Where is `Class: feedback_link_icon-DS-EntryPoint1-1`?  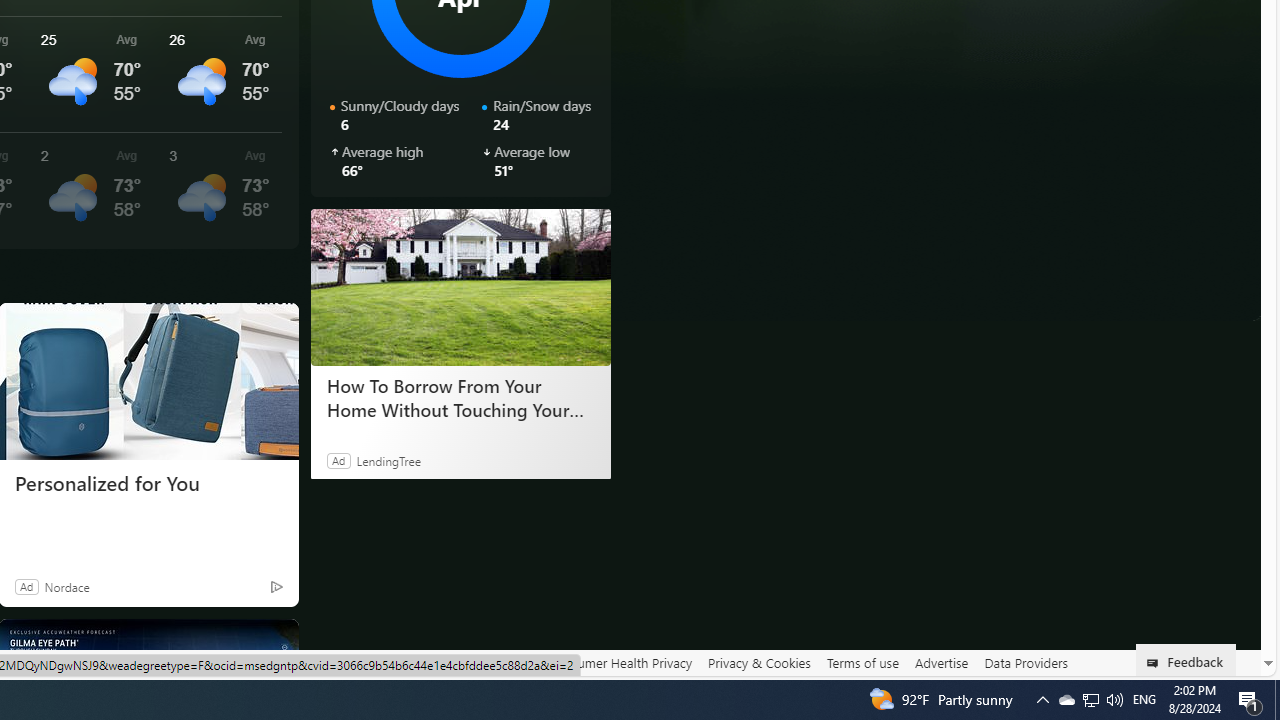
Class: feedback_link_icon-DS-EntryPoint1-1 is located at coordinates (1156, 663).